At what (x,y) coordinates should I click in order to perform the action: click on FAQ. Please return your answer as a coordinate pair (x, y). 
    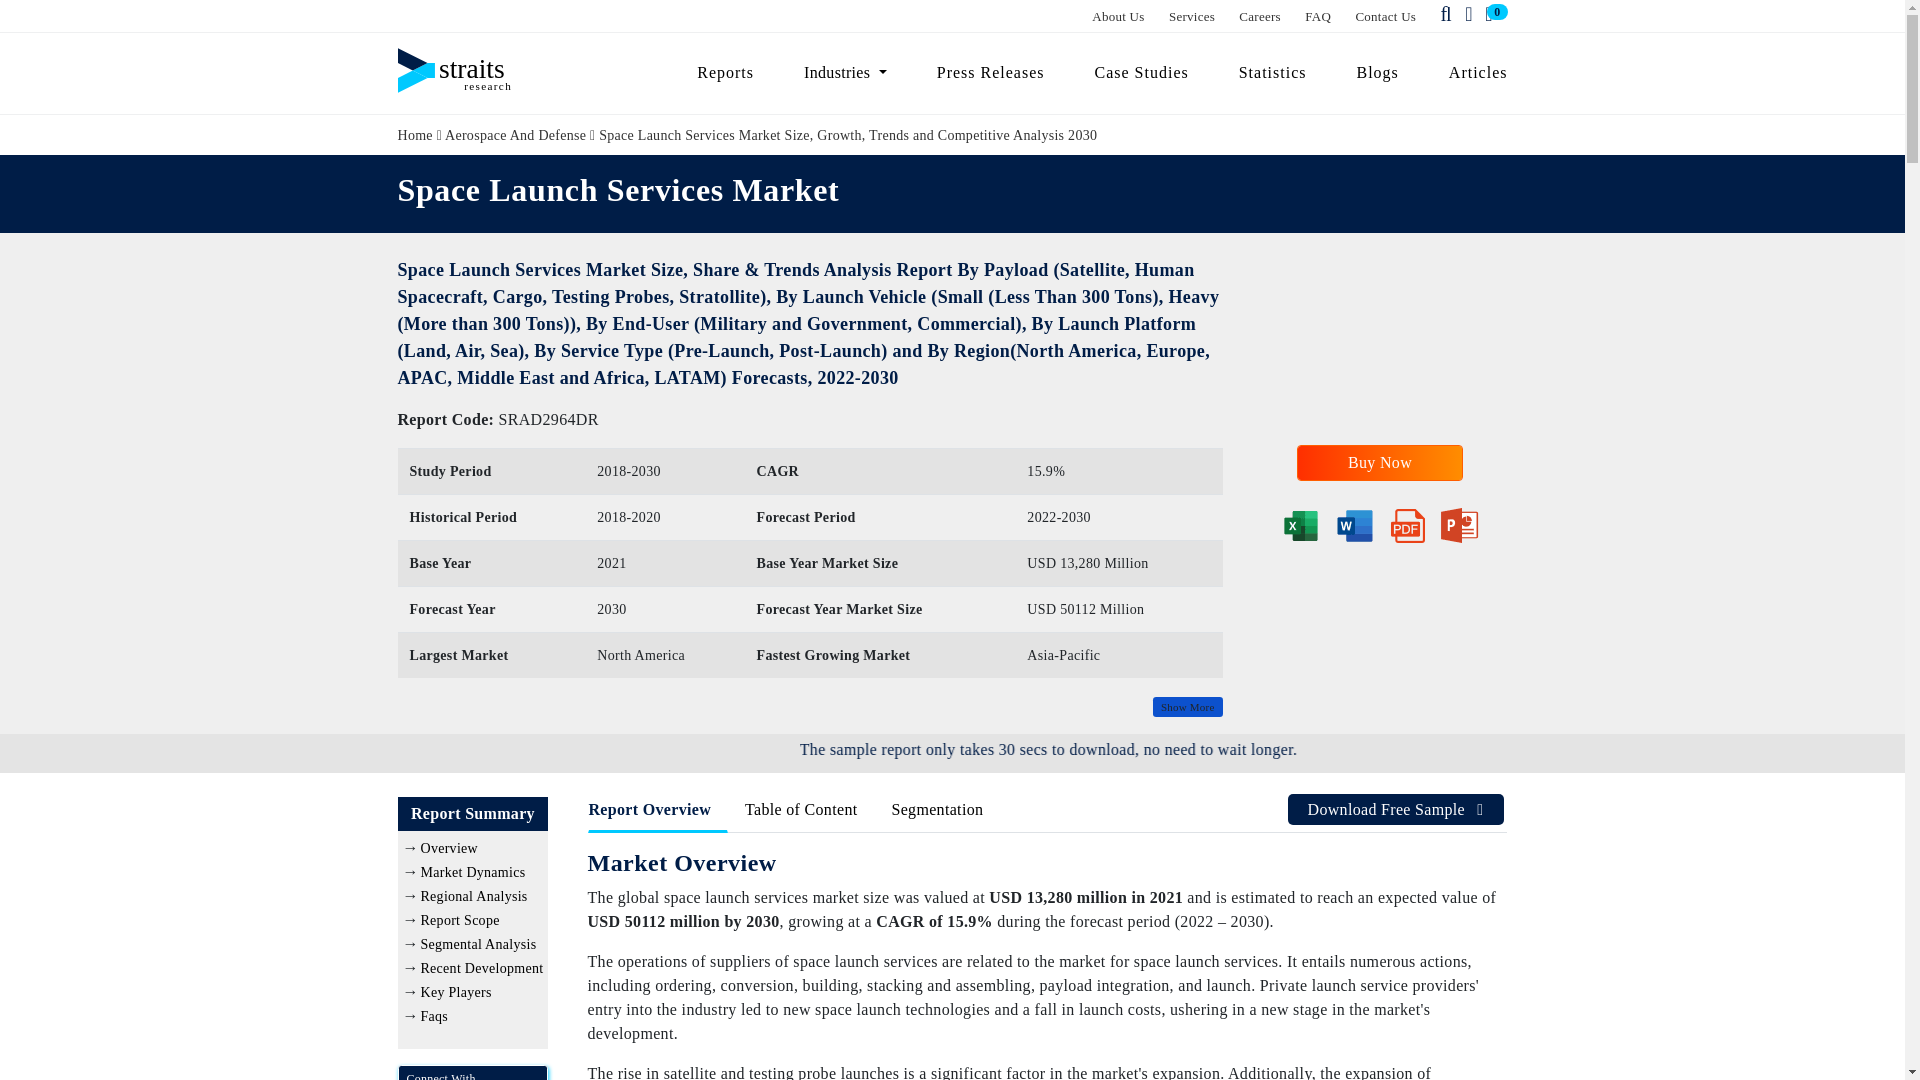
    Looking at the image, I should click on (1318, 16).